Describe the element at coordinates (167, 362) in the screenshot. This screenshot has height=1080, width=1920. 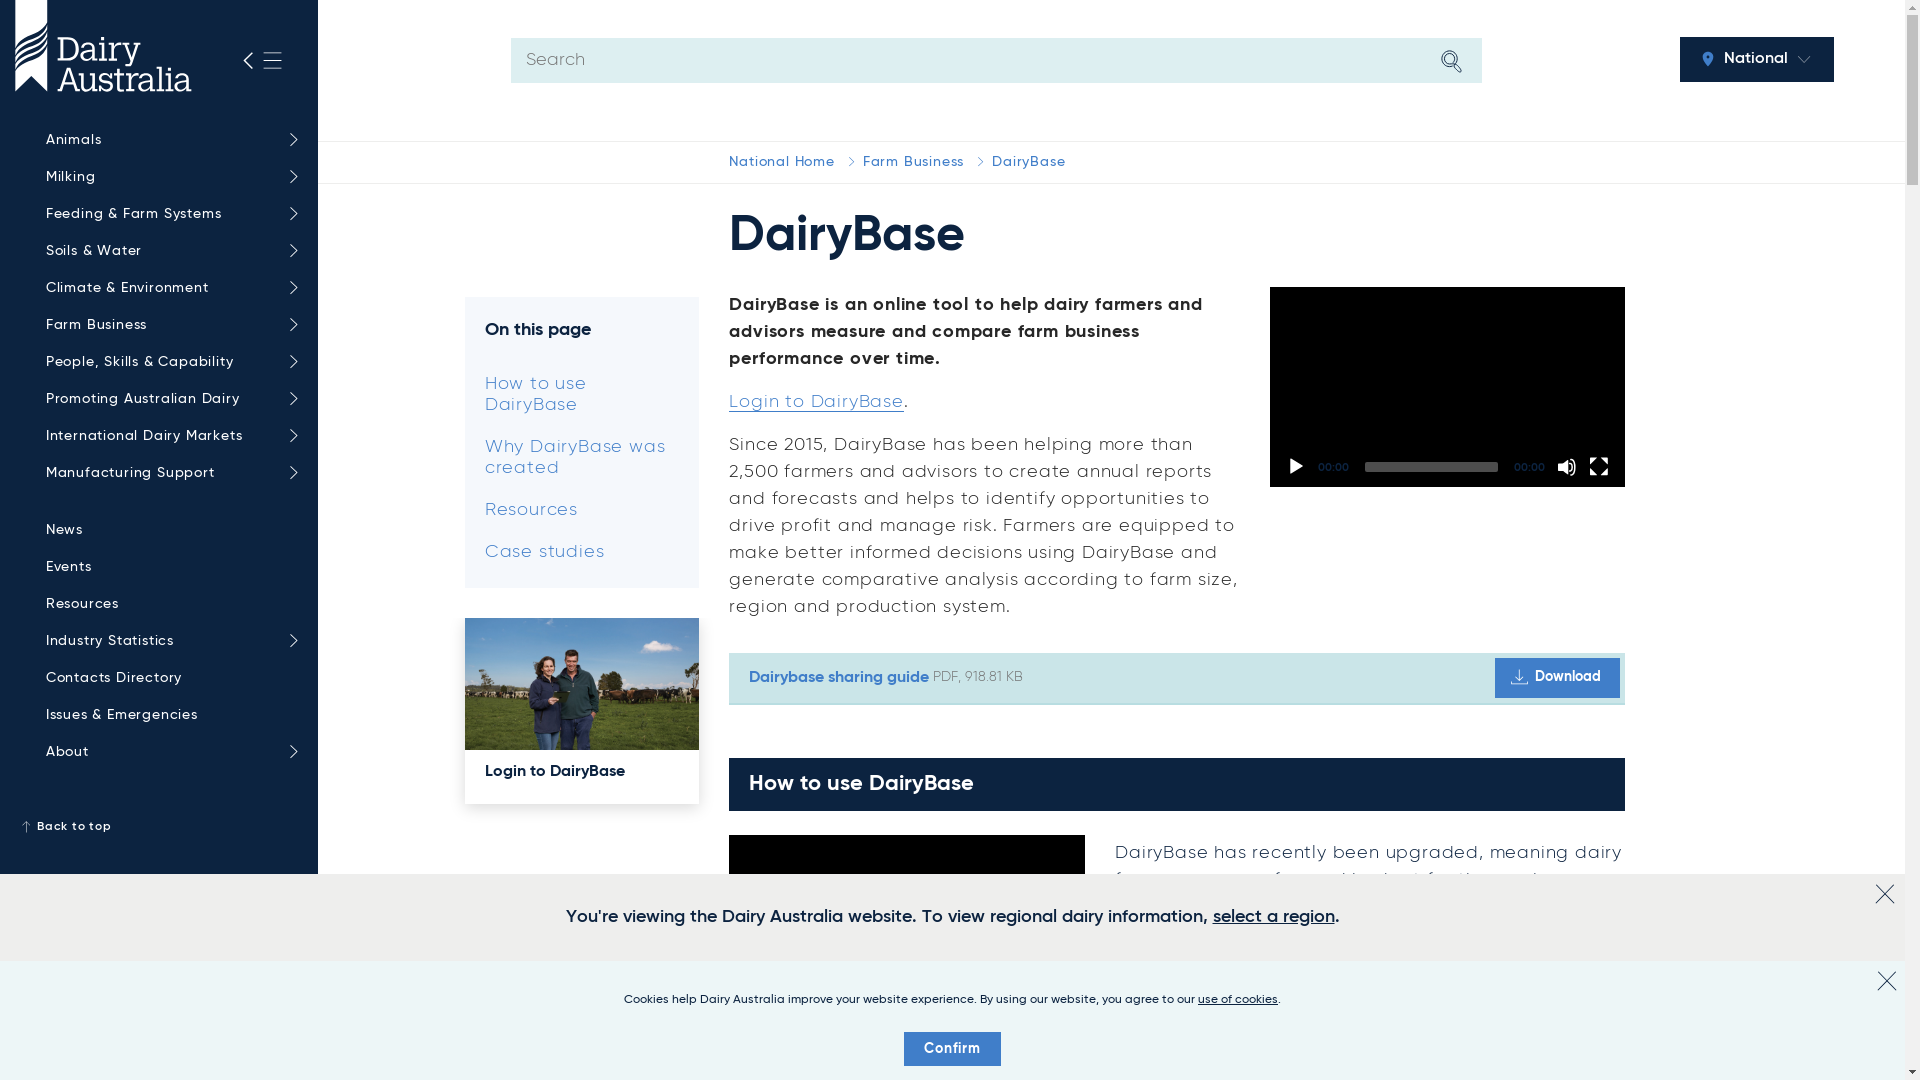
I see `People, Skills & Capability` at that location.